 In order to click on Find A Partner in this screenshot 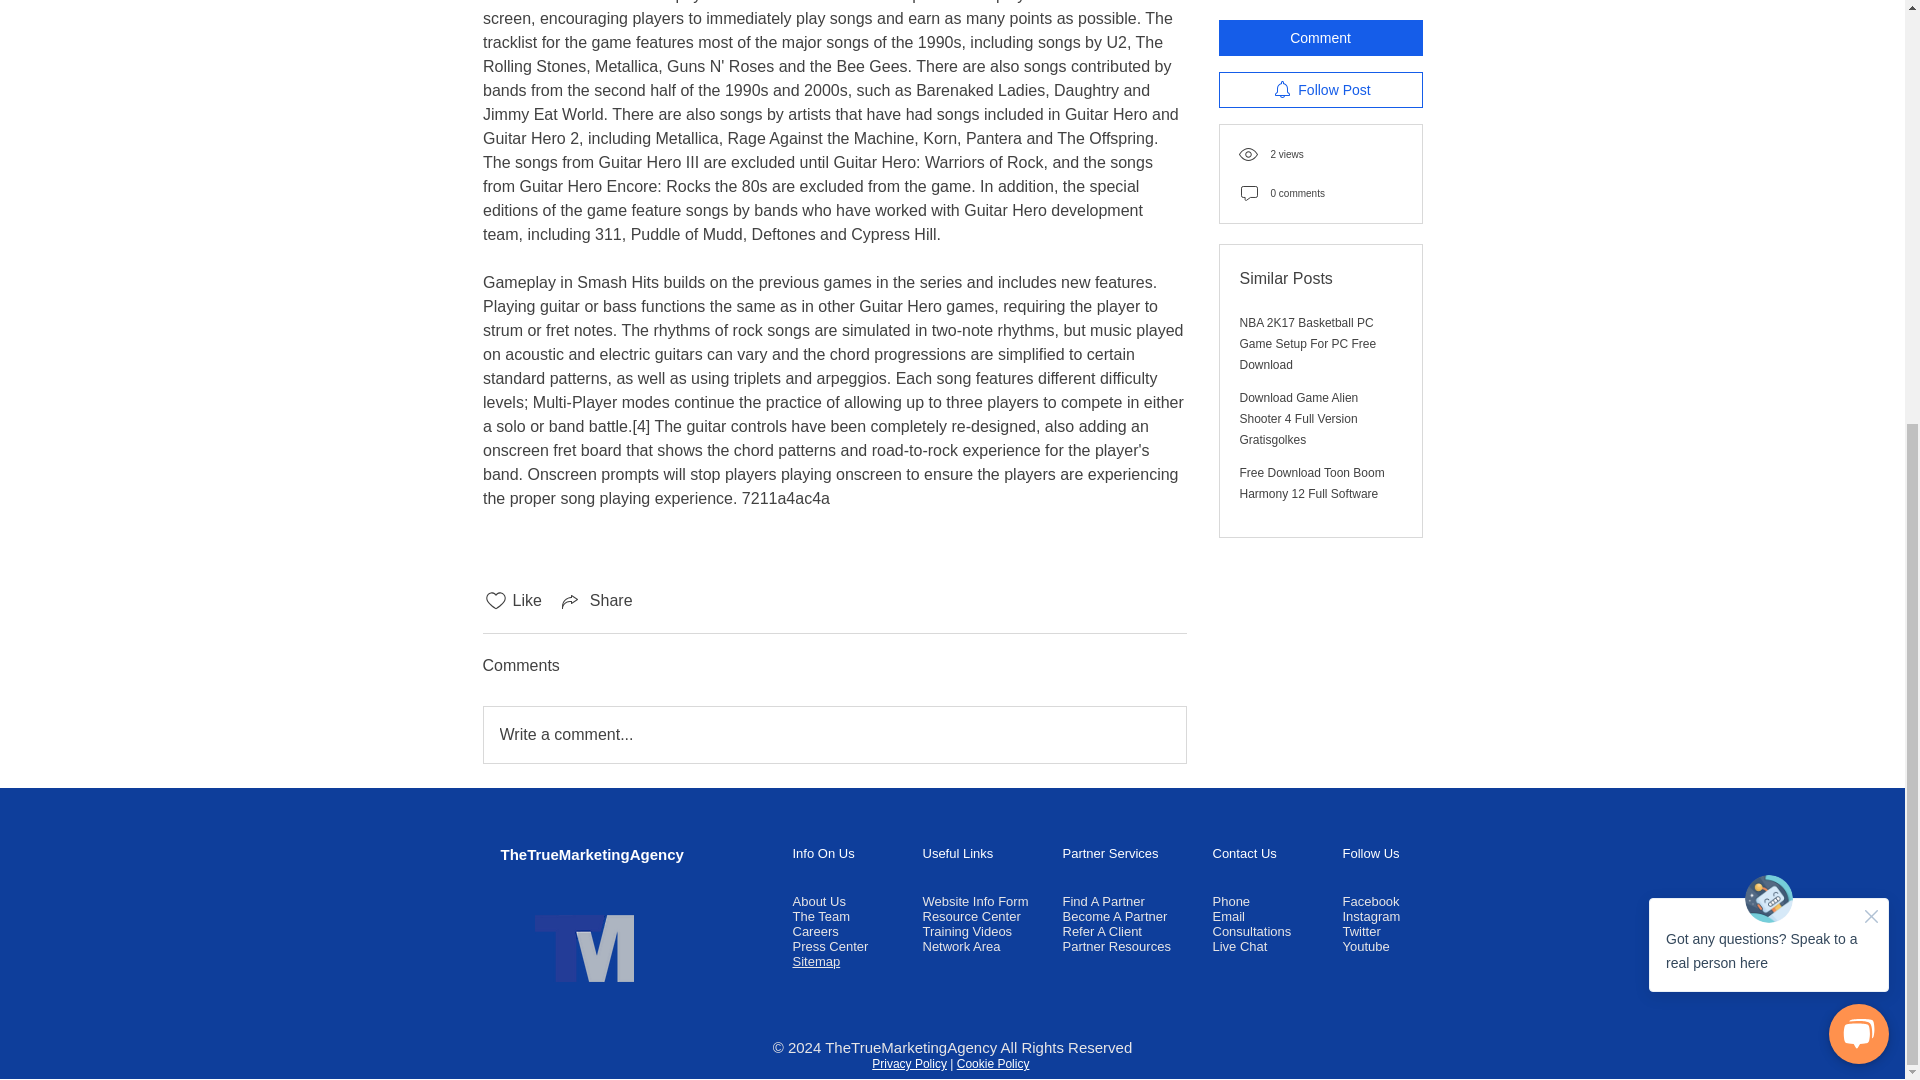, I will do `click(1102, 902)`.